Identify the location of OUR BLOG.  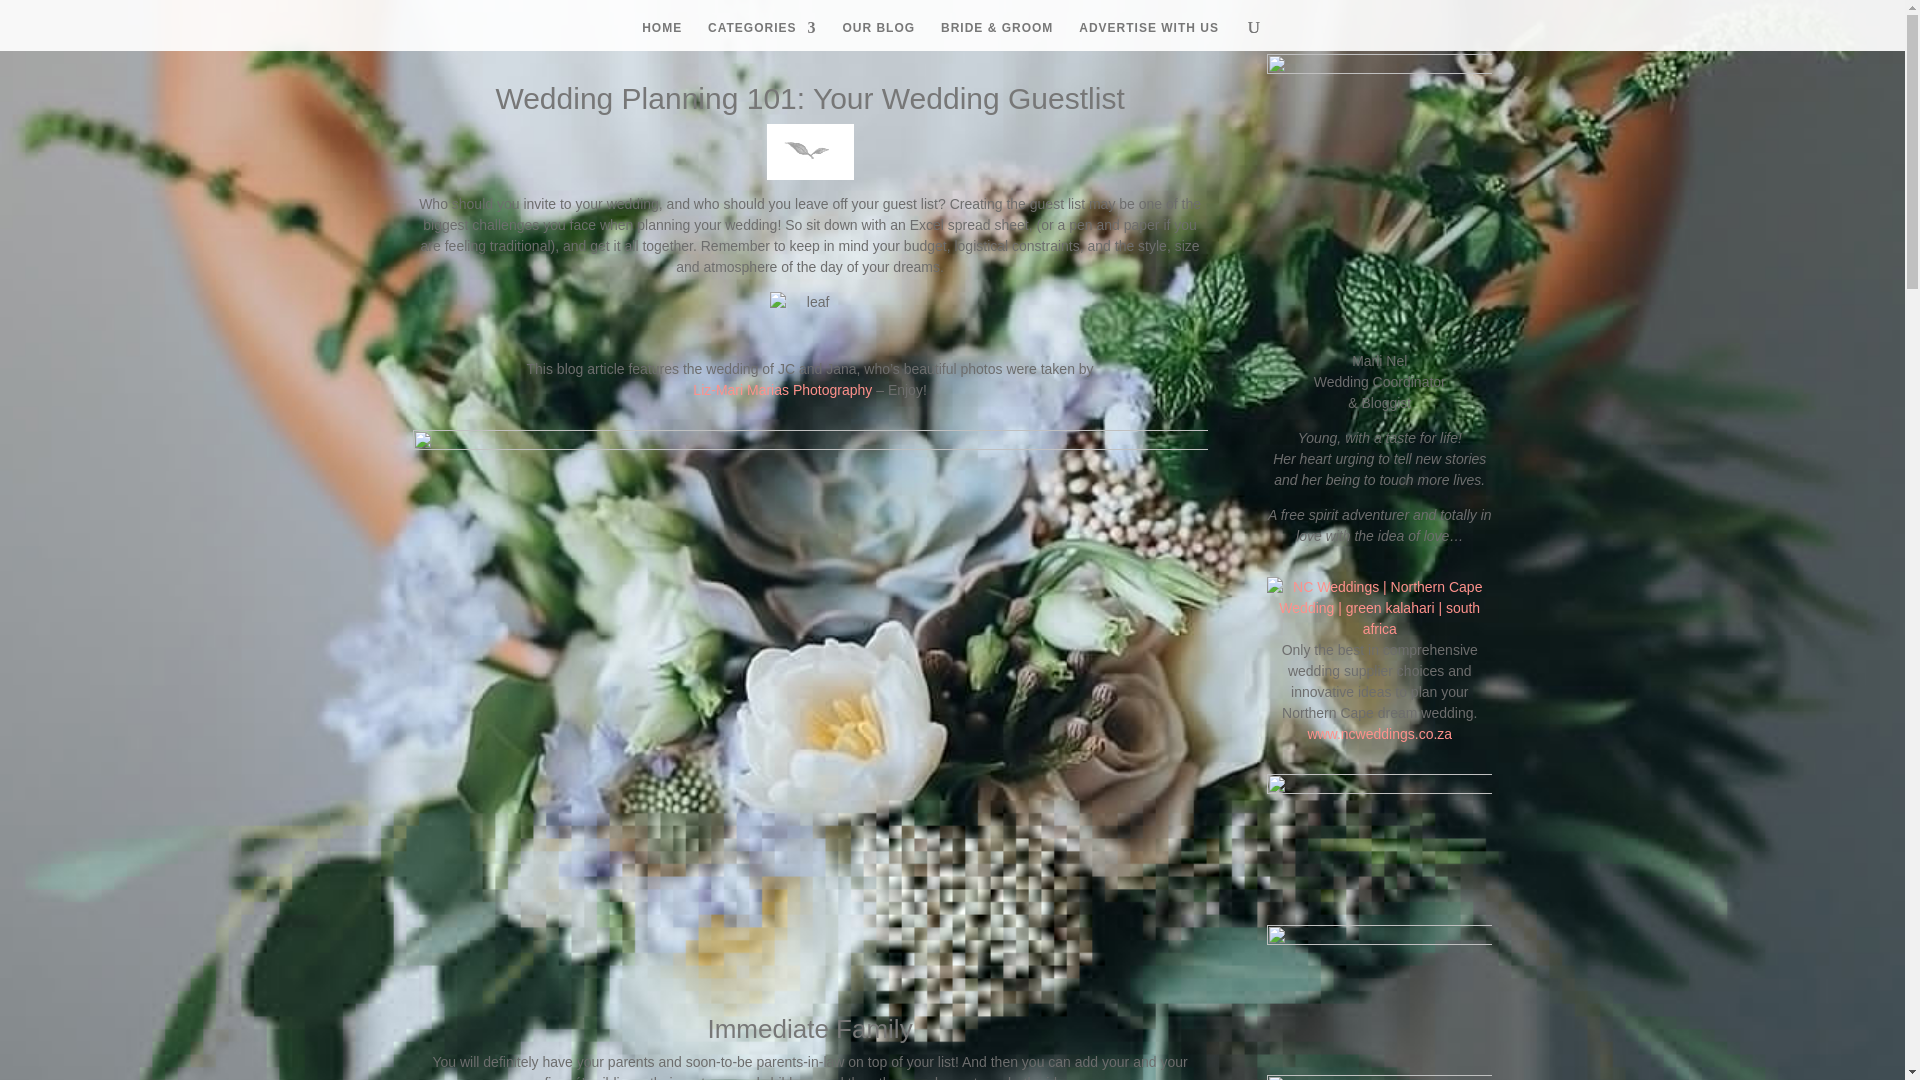
(878, 35).